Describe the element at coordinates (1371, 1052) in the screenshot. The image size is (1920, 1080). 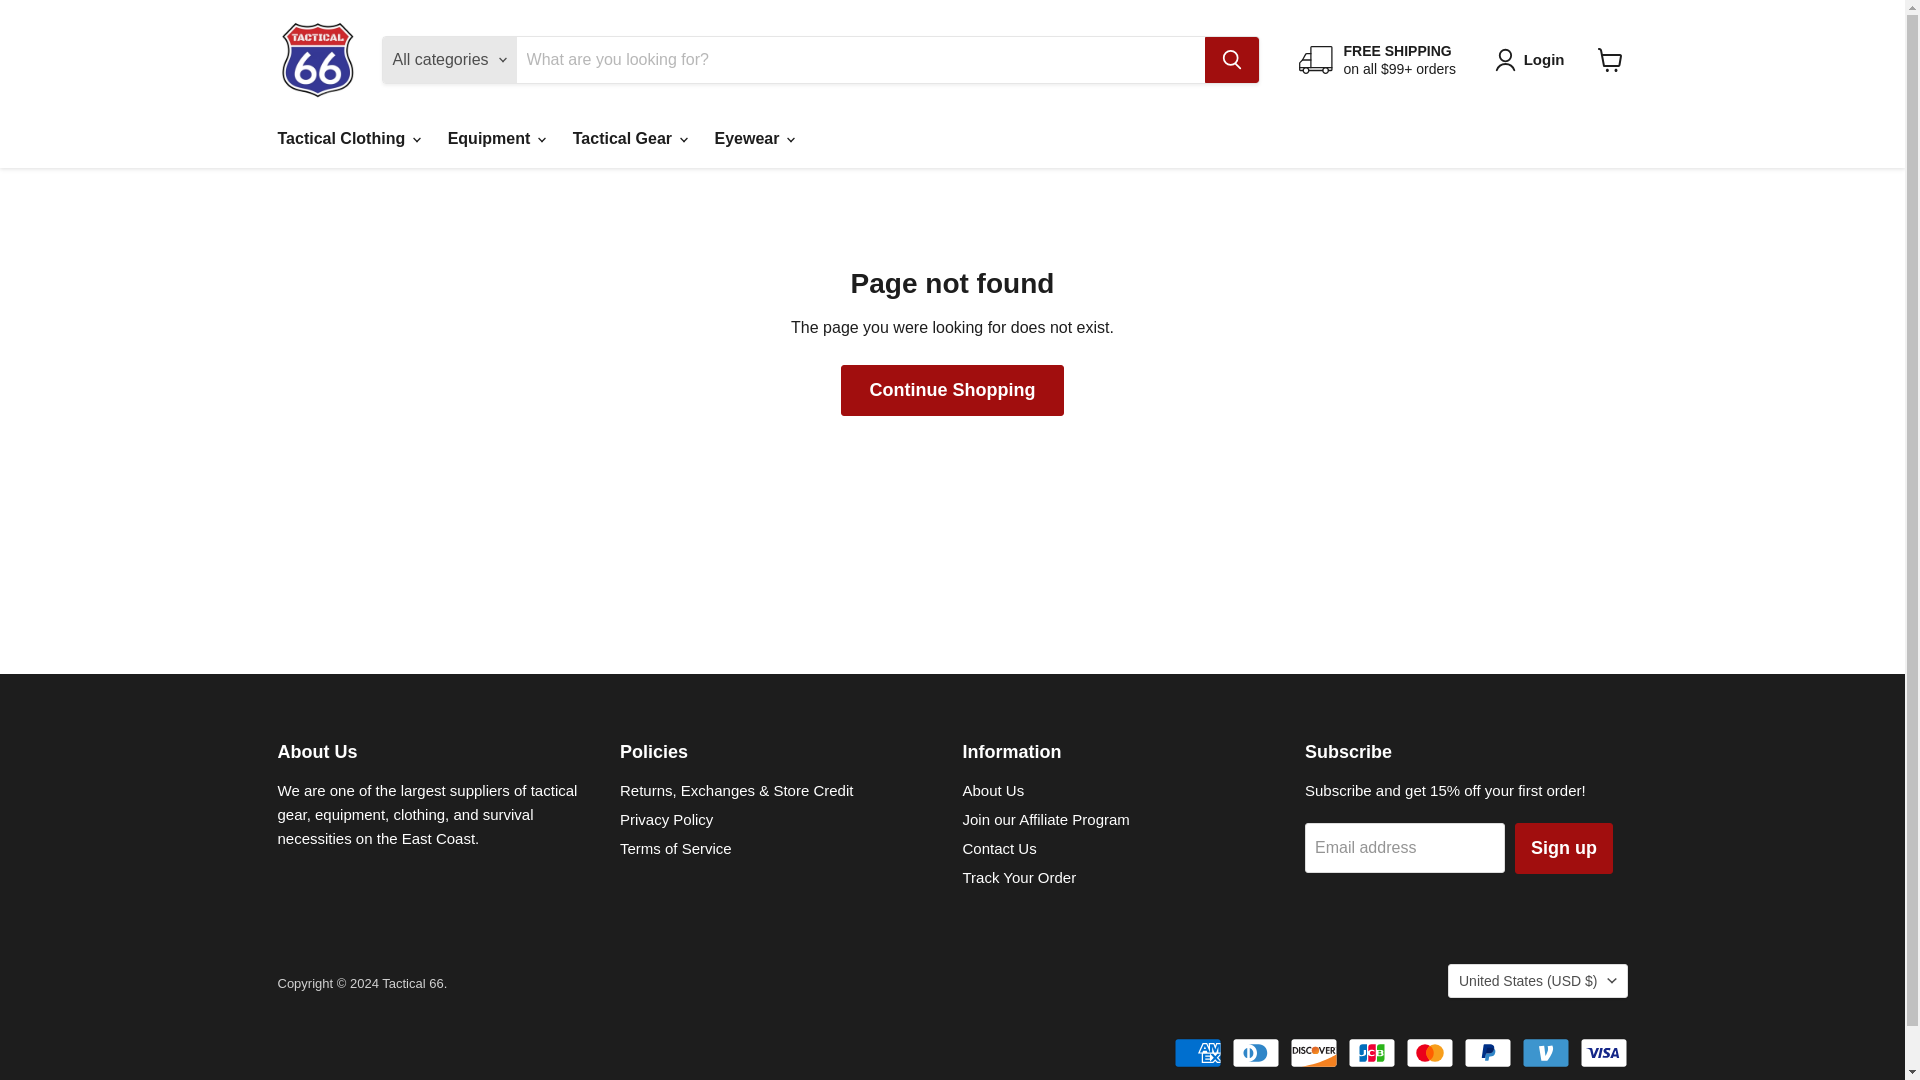
I see `JCB` at that location.